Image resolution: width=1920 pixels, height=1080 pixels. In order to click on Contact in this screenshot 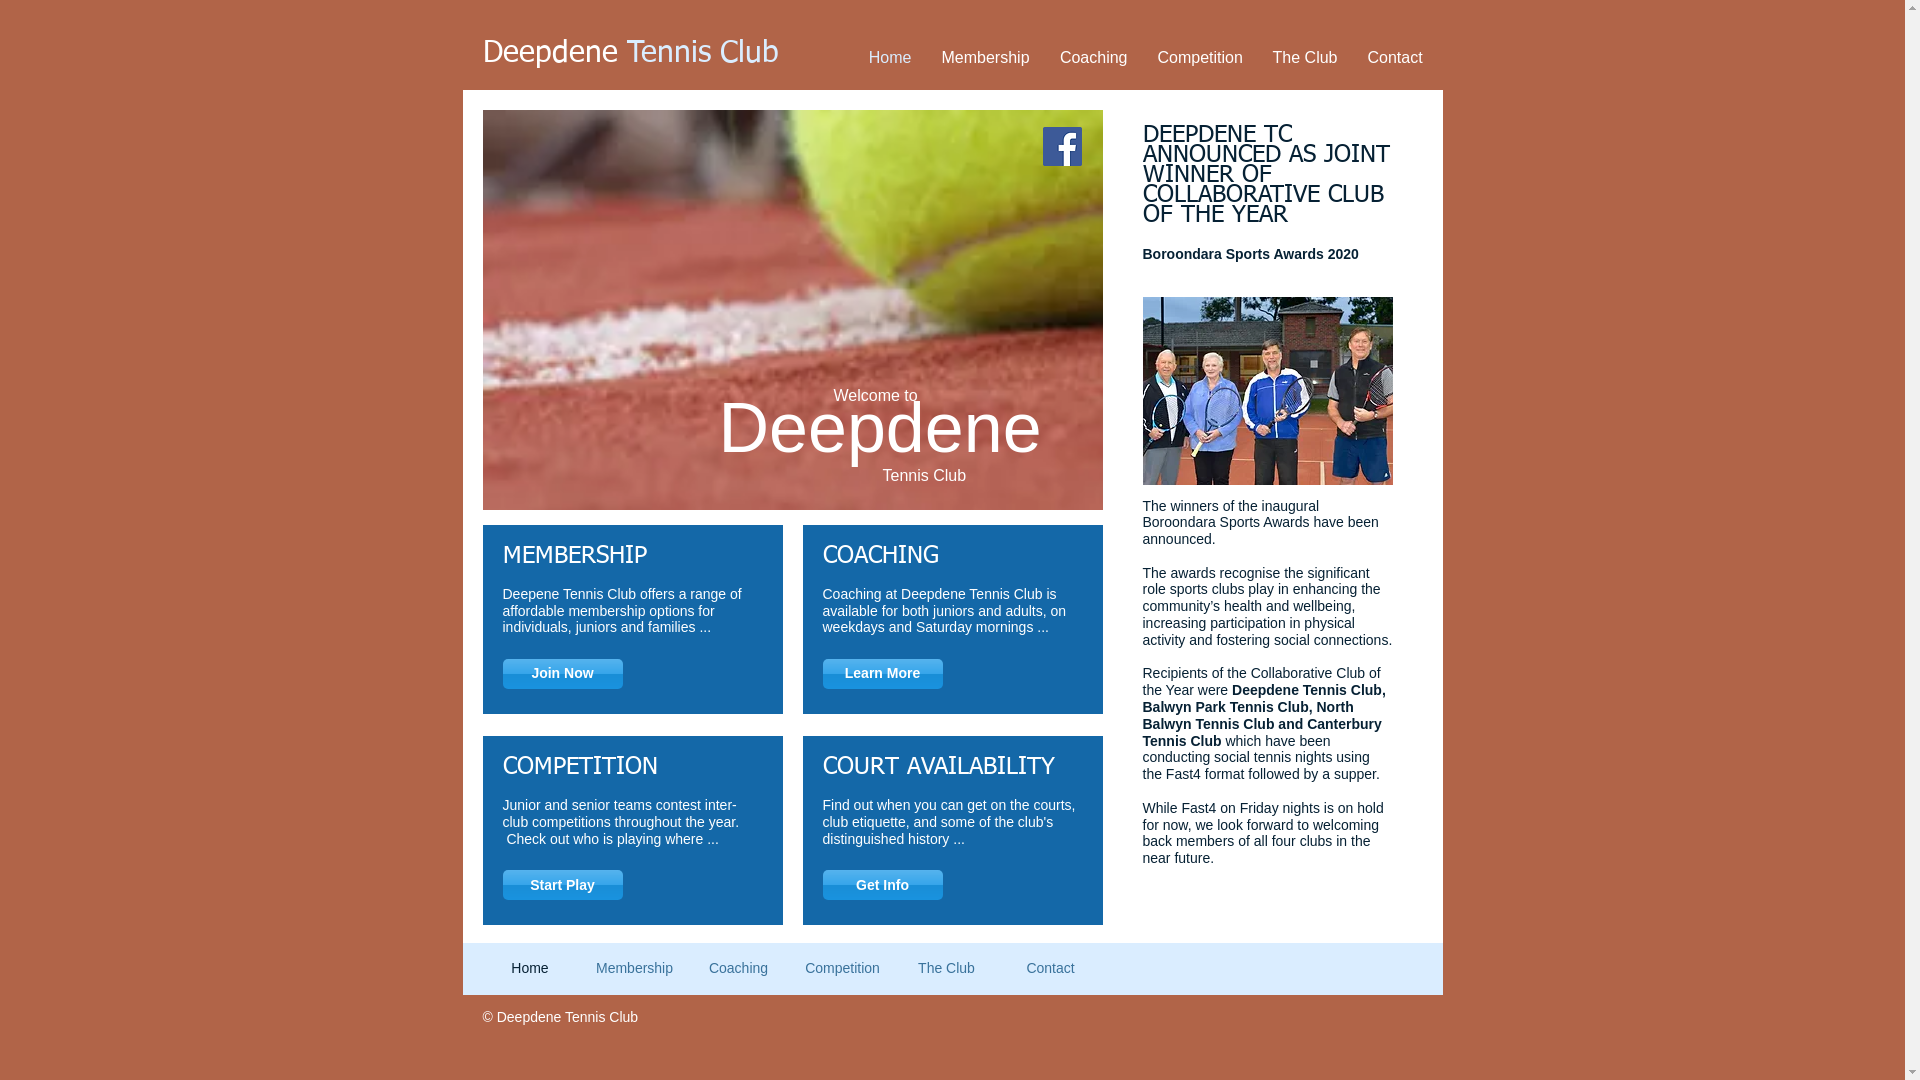, I will do `click(1050, 968)`.